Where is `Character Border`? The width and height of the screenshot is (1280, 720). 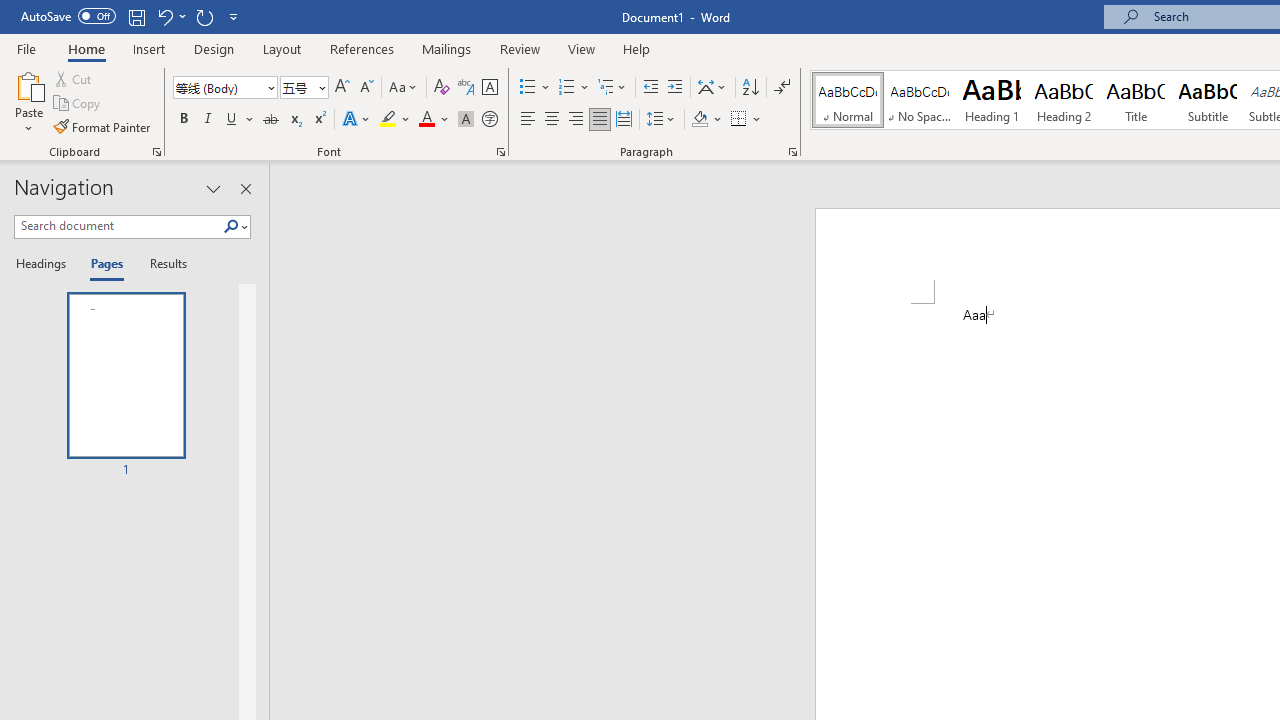 Character Border is located at coordinates (489, 88).